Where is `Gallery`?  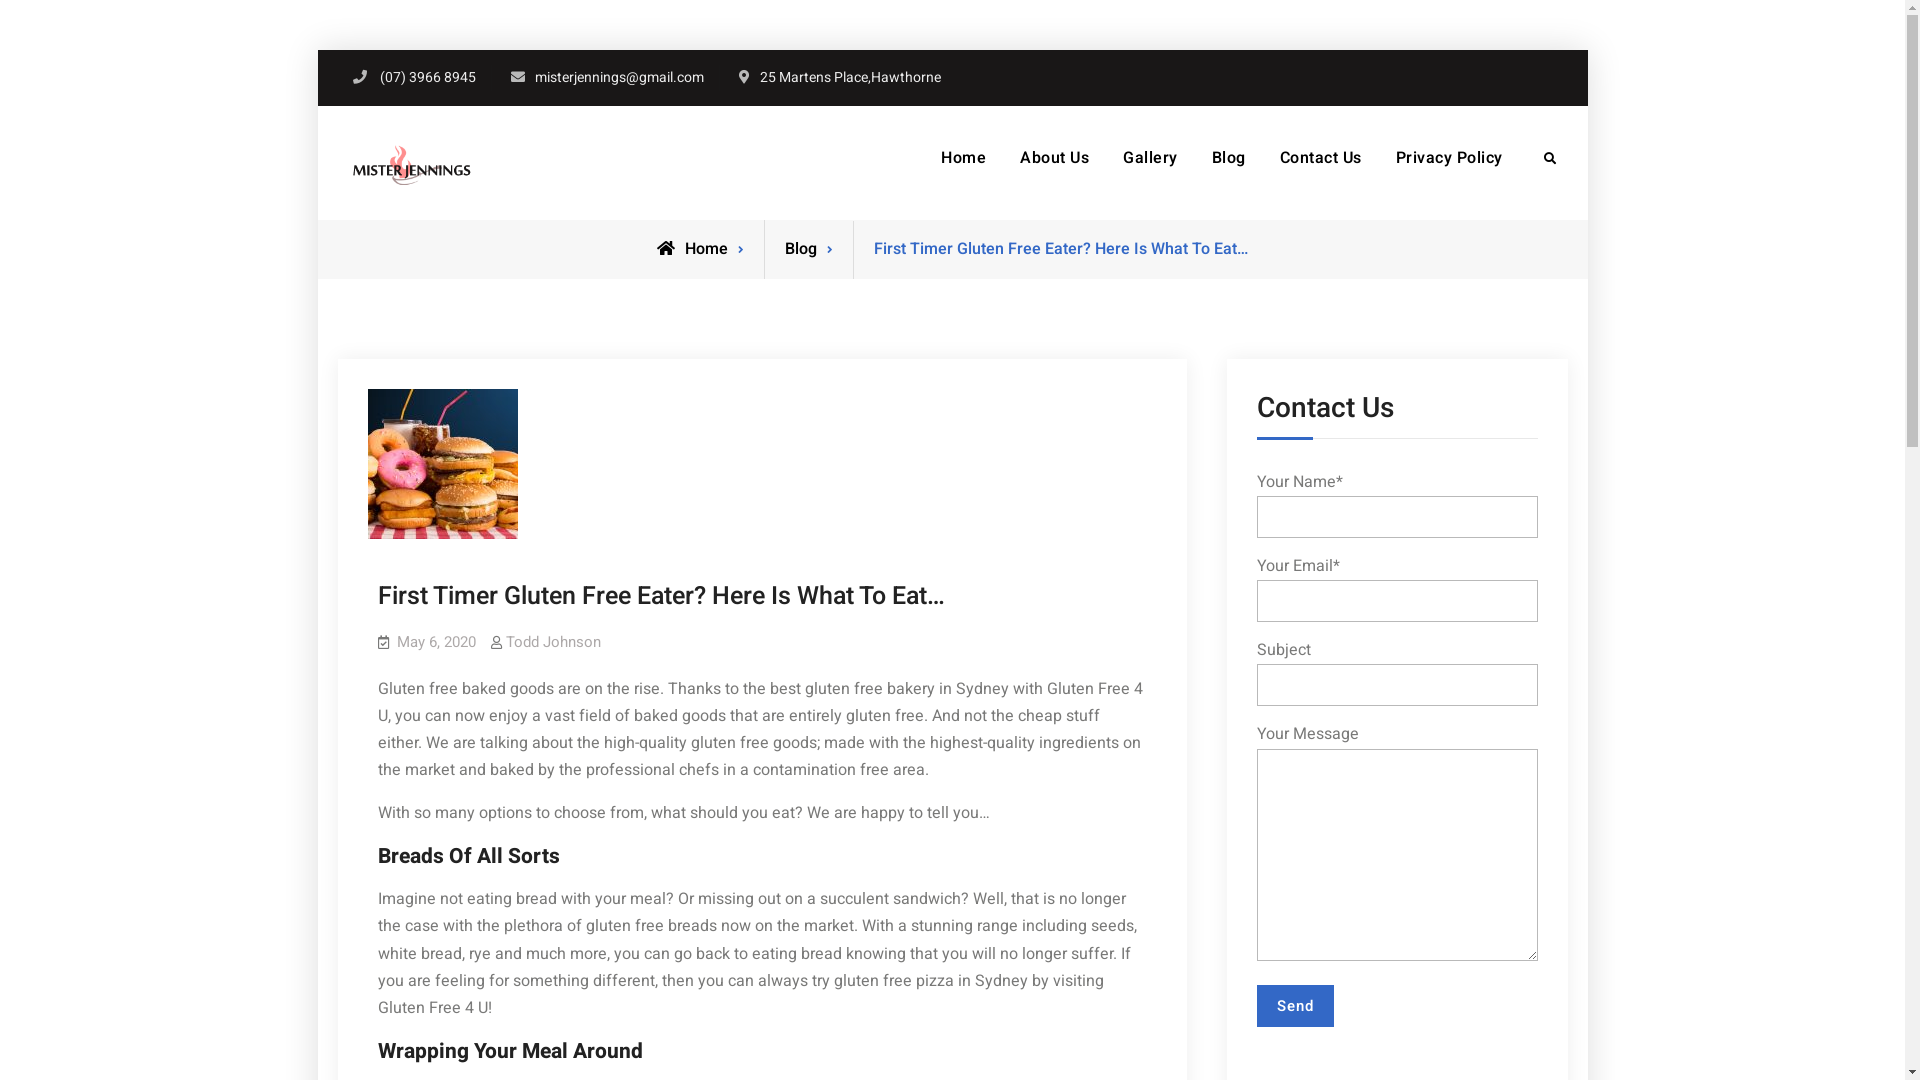
Gallery is located at coordinates (1150, 158).